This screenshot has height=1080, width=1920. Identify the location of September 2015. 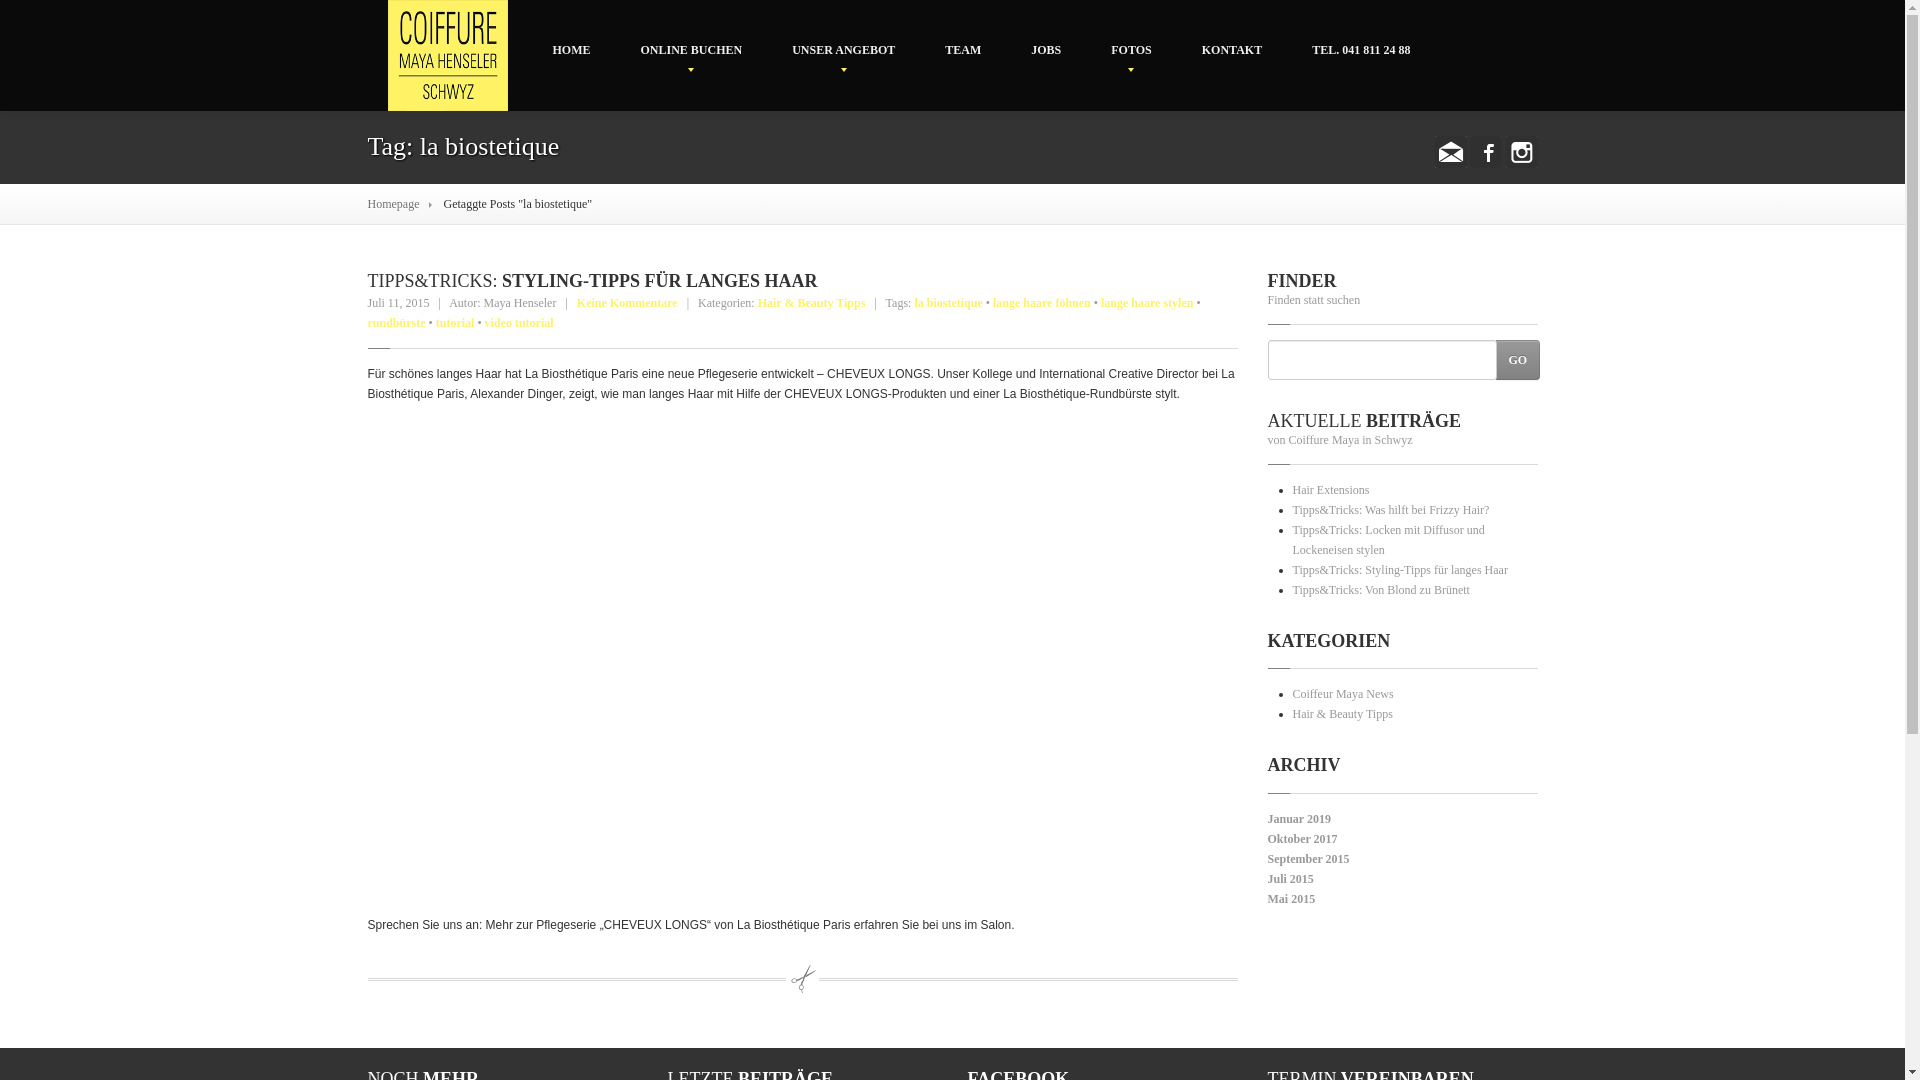
(1309, 859).